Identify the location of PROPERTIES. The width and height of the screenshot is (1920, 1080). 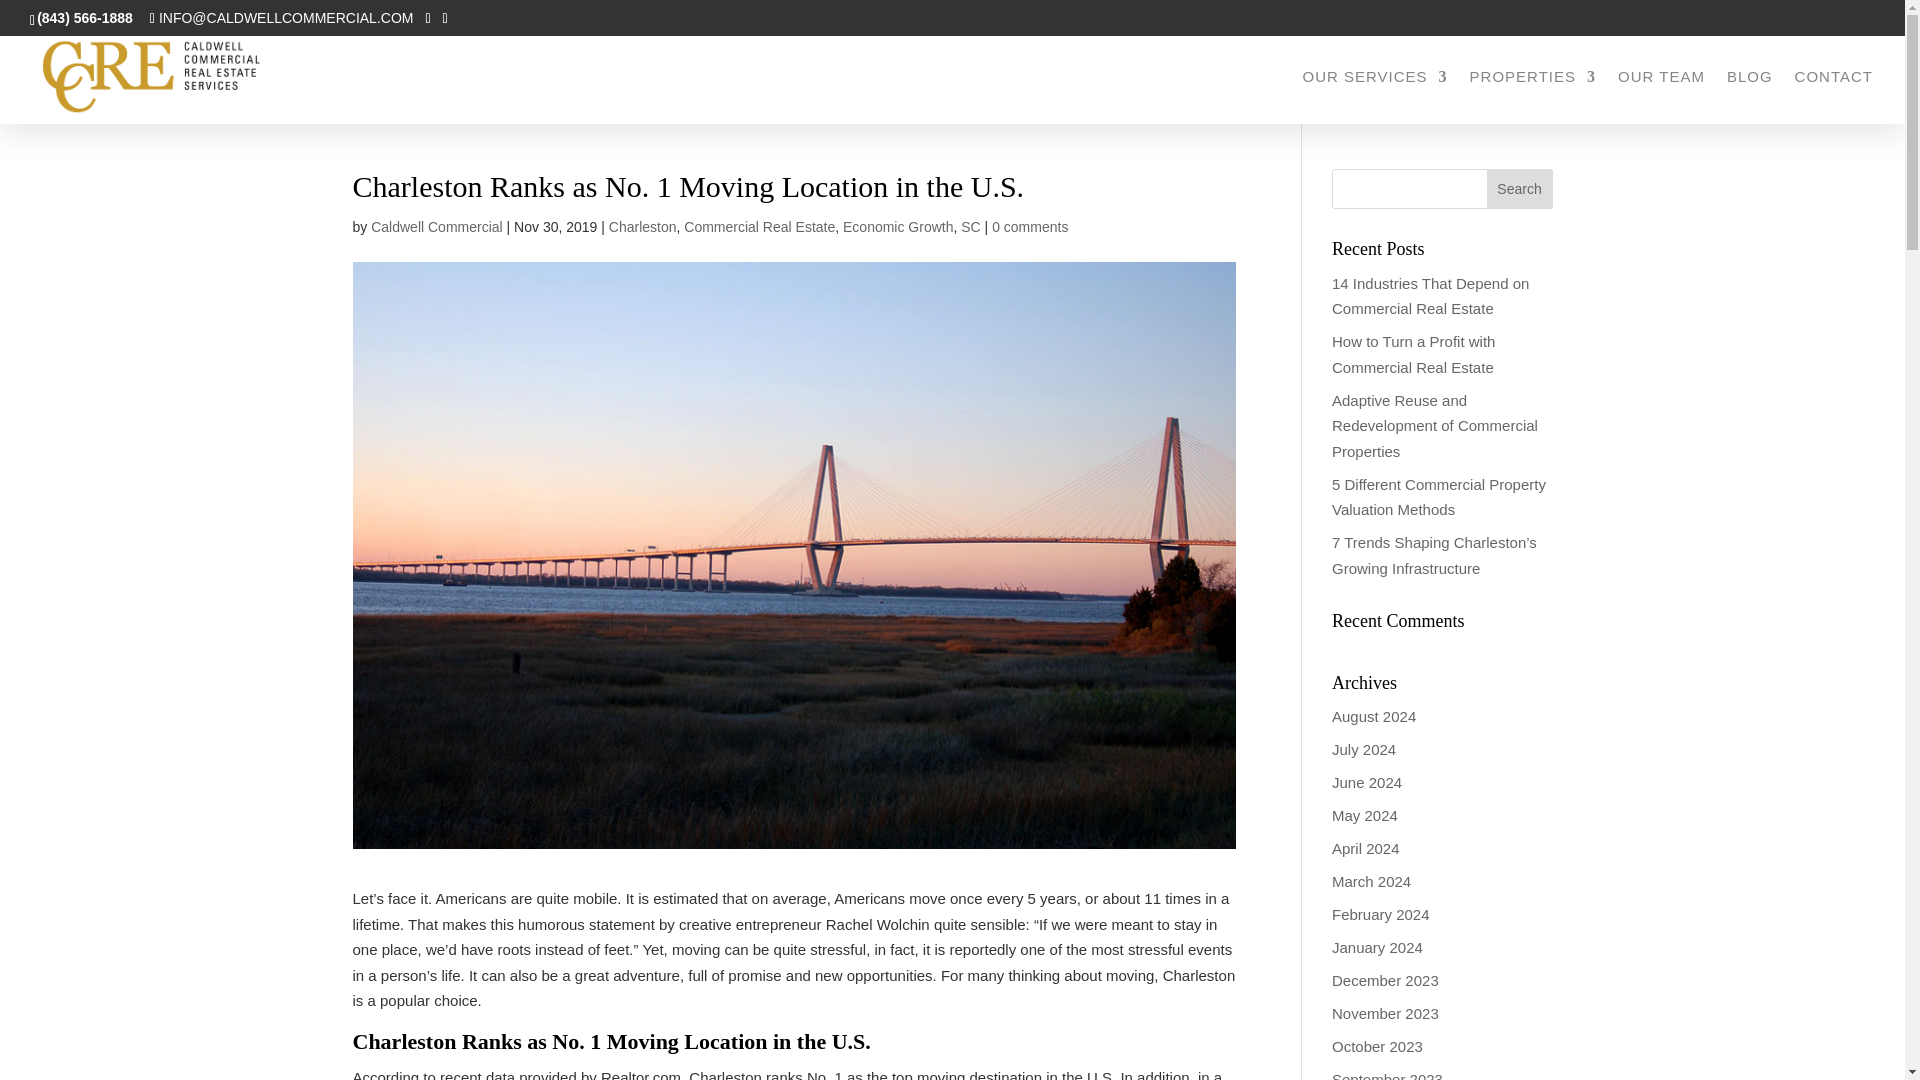
(1532, 97).